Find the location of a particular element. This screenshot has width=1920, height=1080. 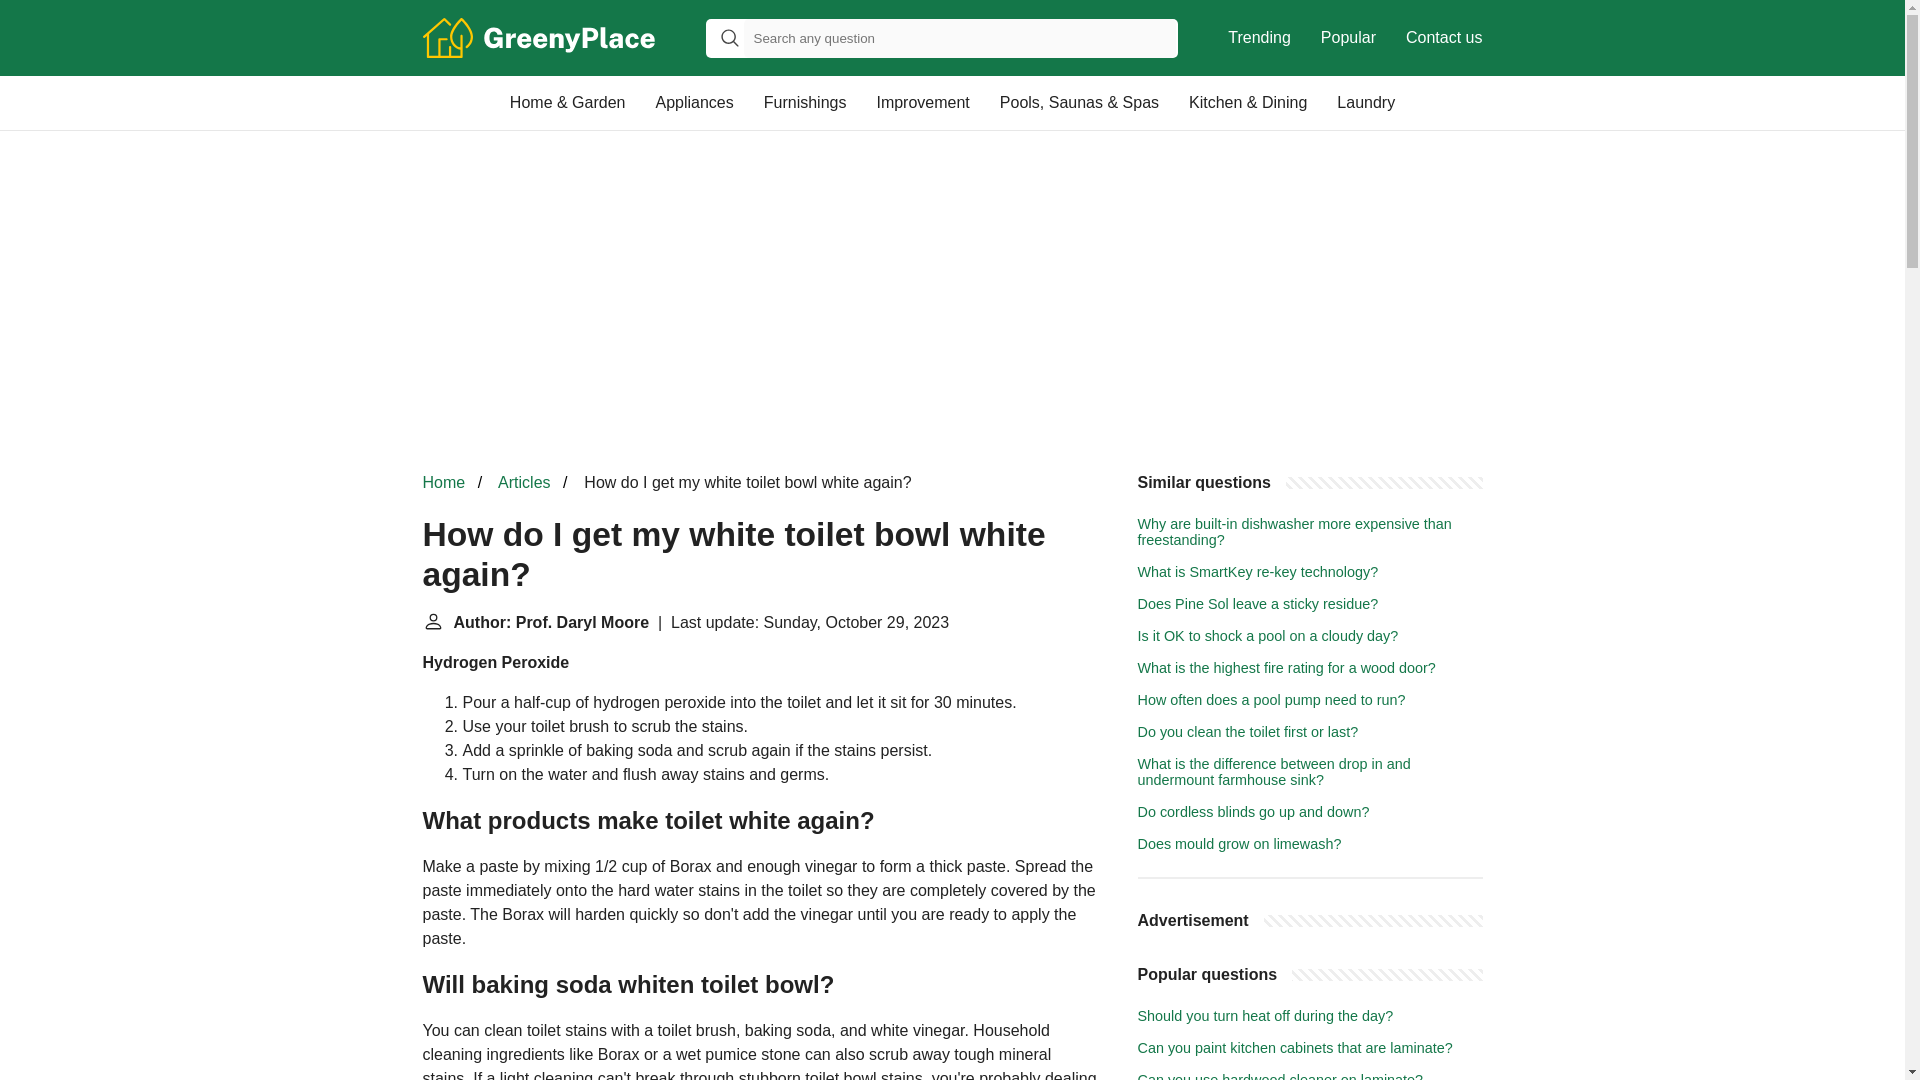

Articles is located at coordinates (523, 482).